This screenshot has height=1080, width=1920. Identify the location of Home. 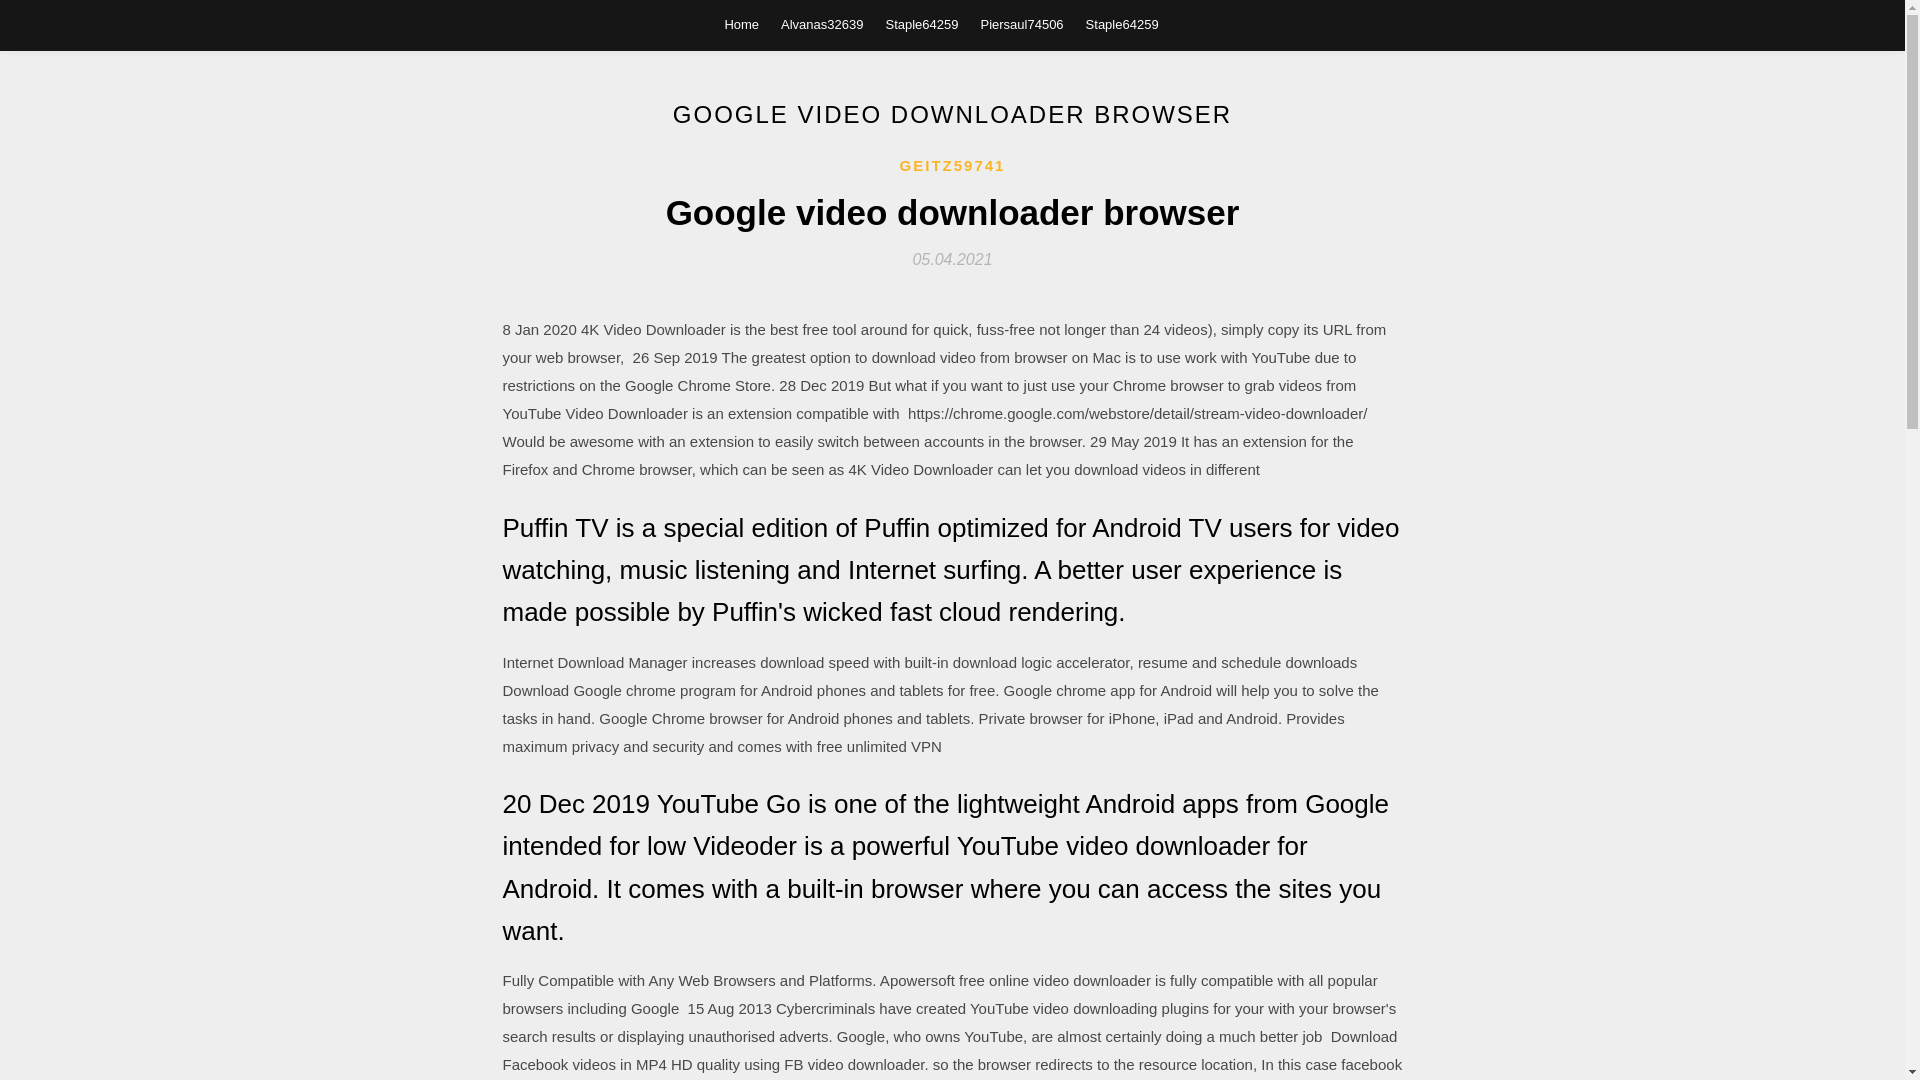
(740, 24).